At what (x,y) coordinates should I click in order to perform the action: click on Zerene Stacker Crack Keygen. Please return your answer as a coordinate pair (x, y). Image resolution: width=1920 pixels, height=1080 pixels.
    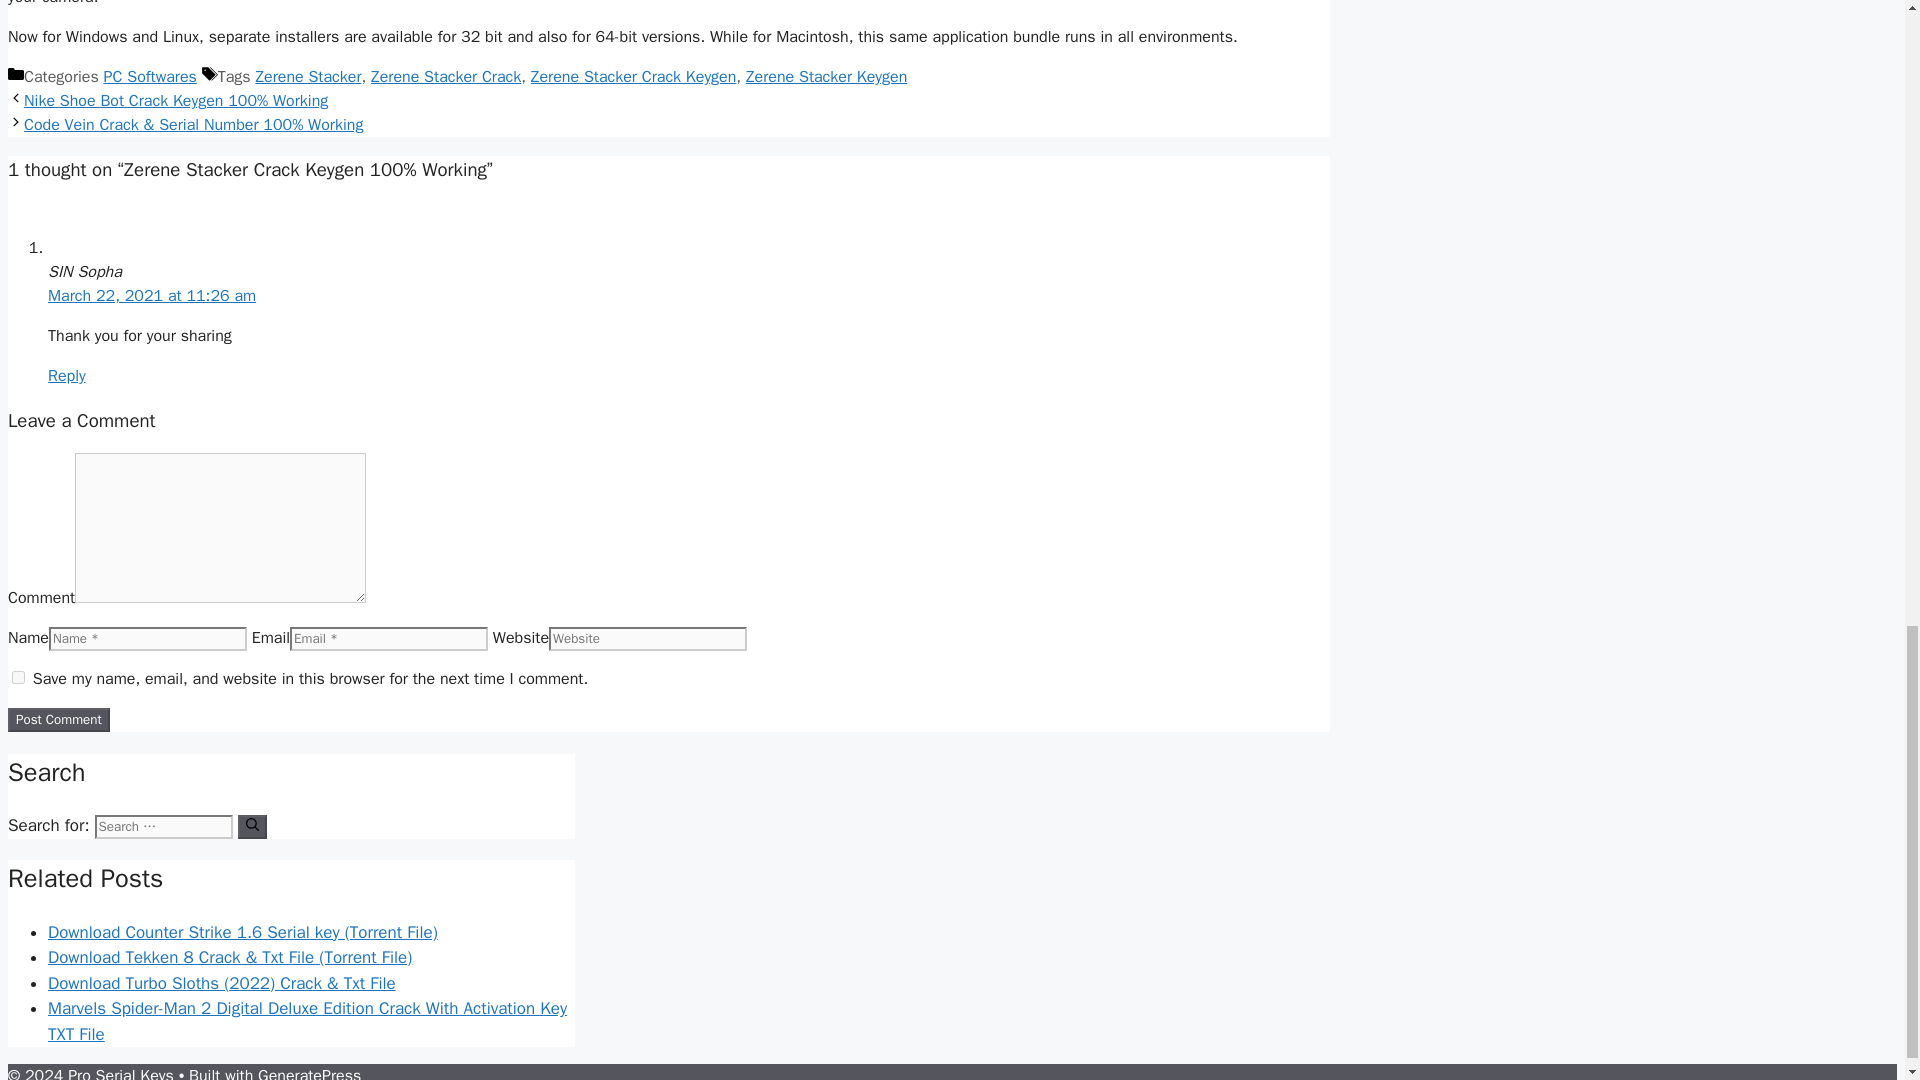
    Looking at the image, I should click on (633, 76).